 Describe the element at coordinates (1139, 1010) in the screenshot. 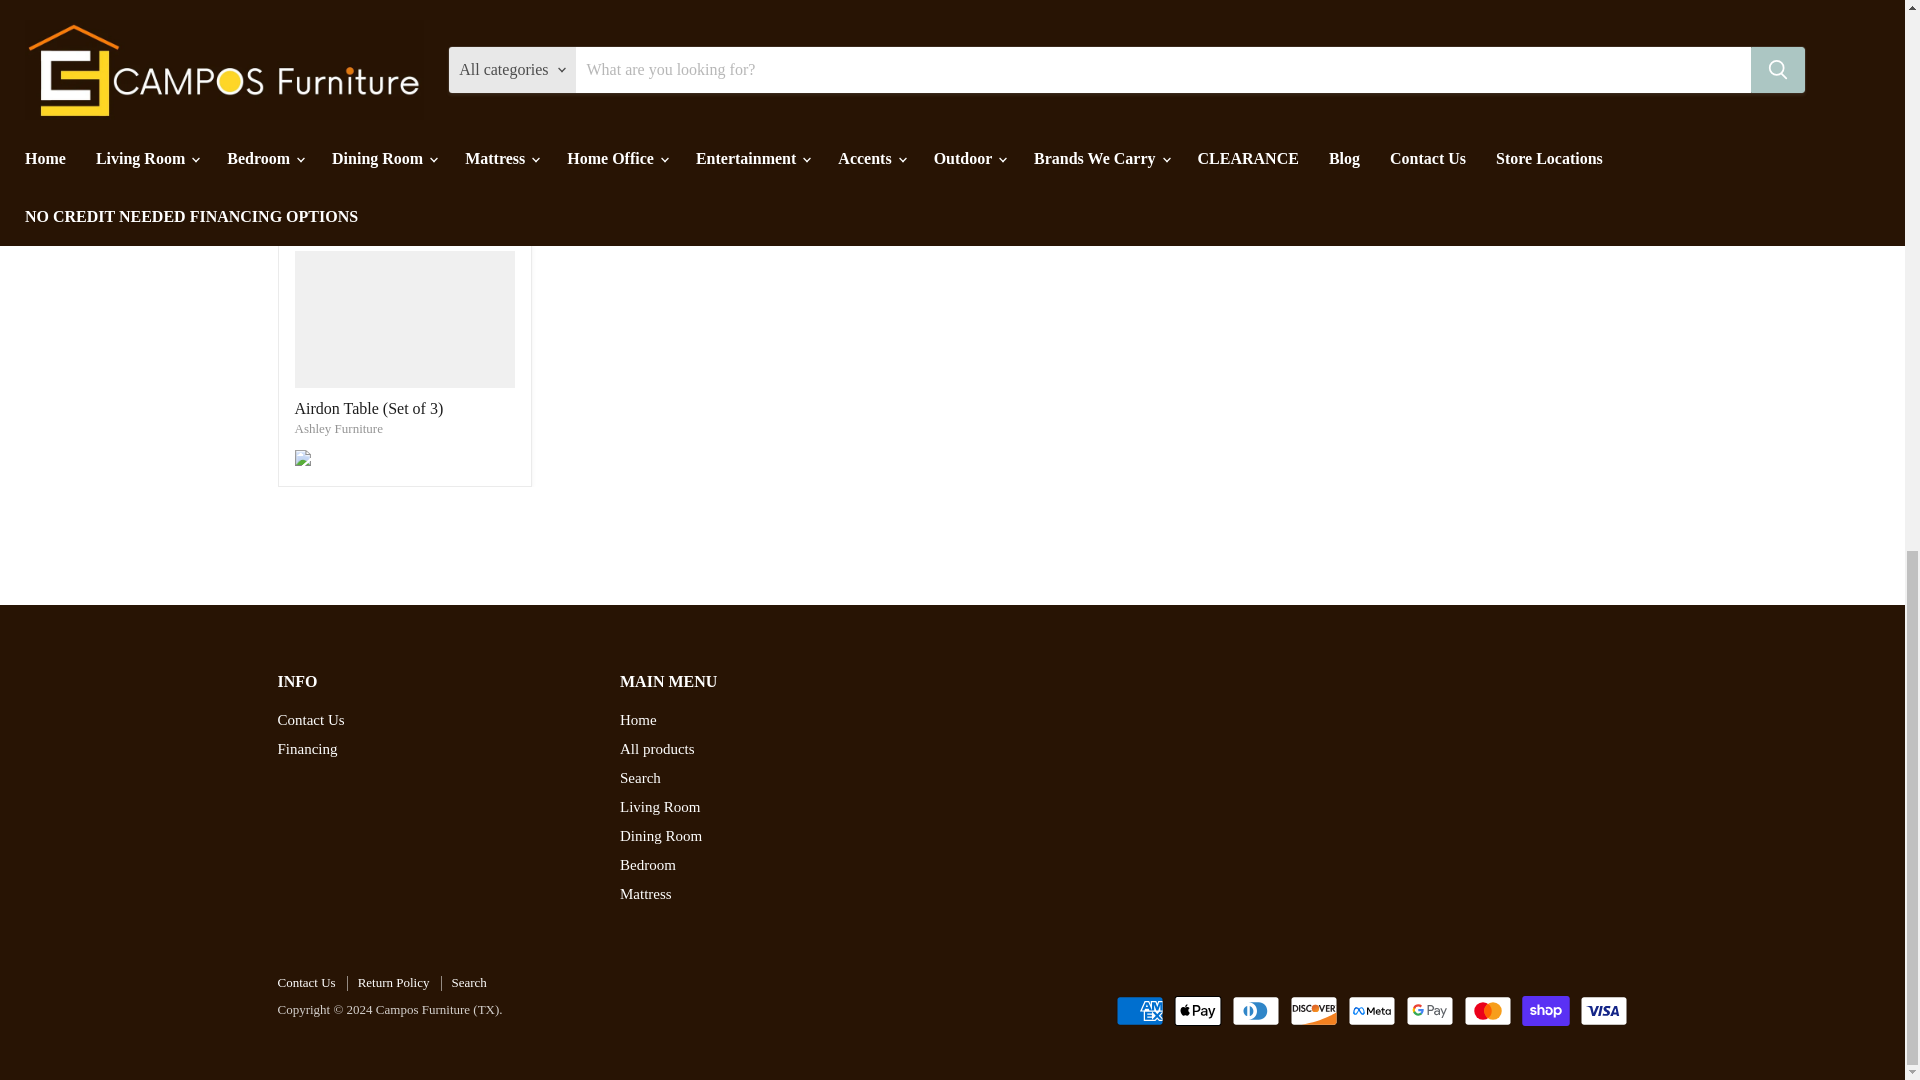

I see `American Express` at that location.